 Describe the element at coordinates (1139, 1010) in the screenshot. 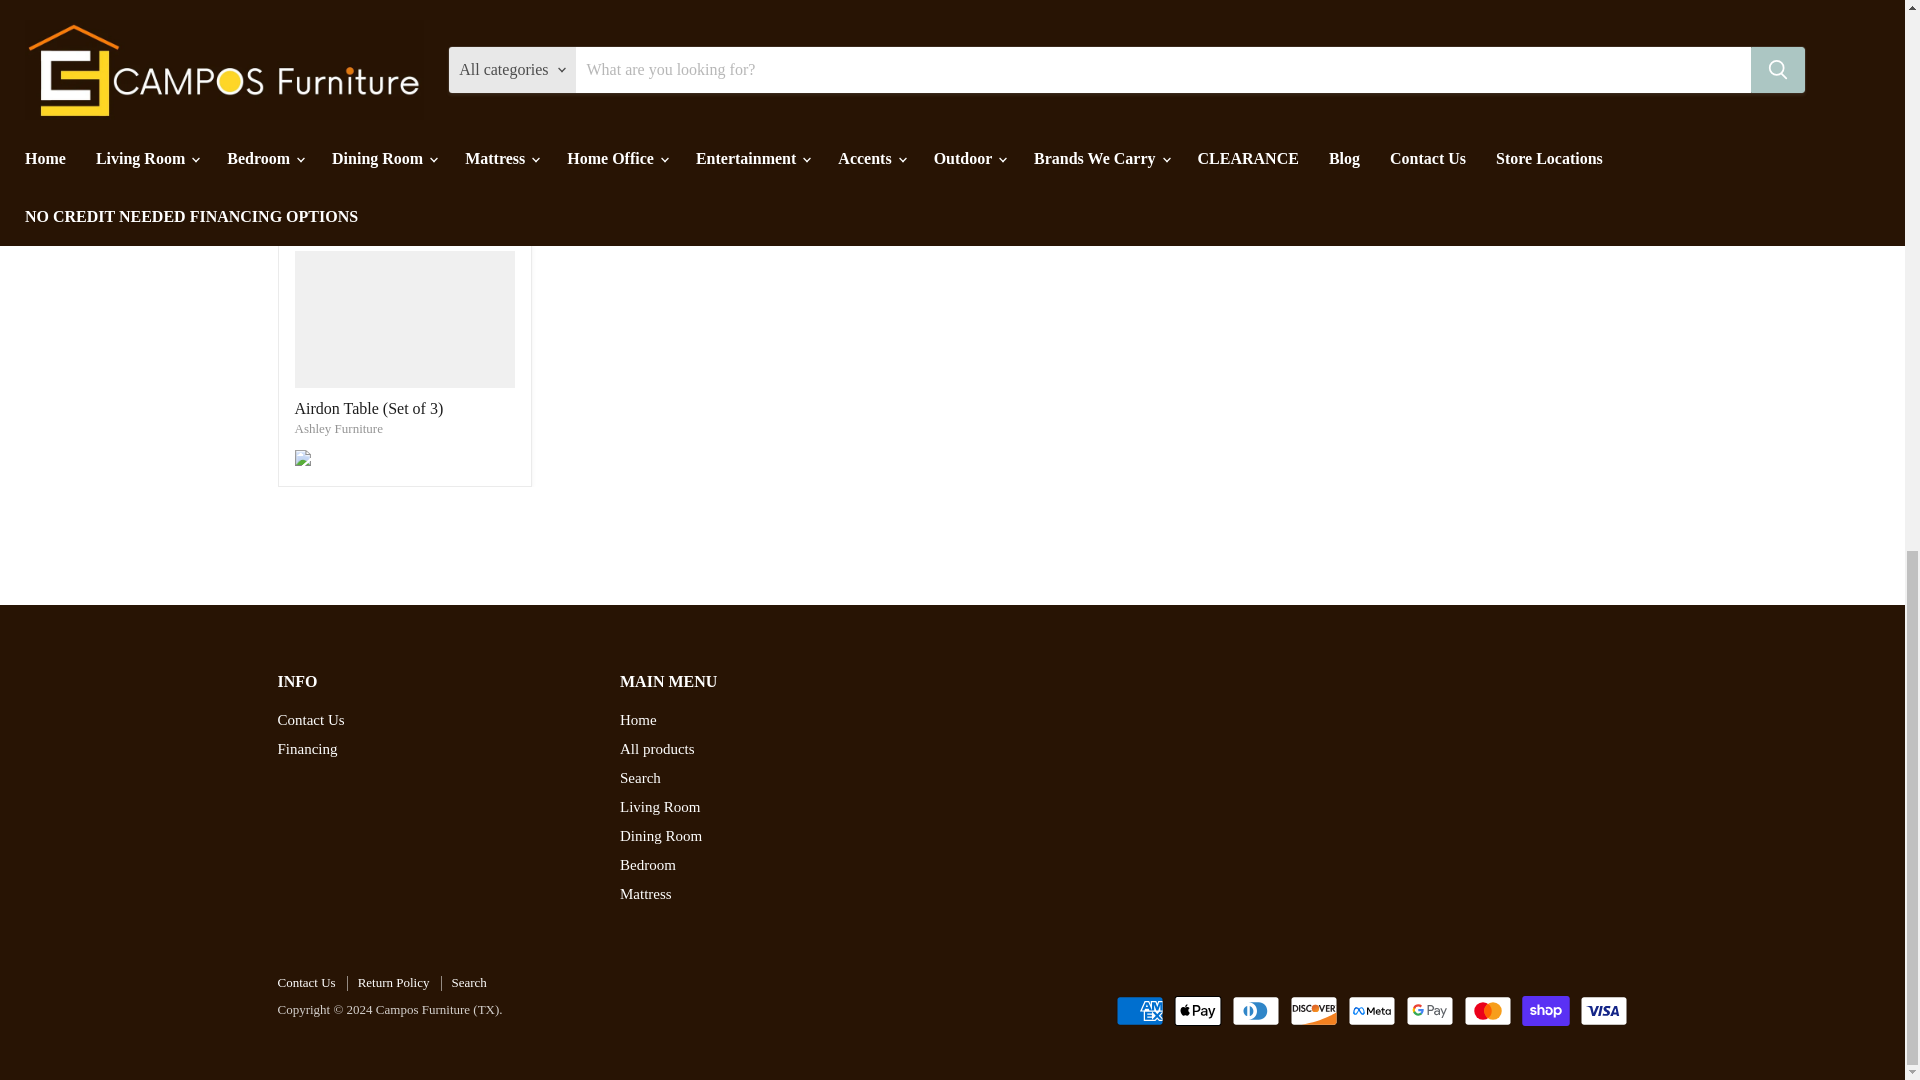

I see `American Express` at that location.